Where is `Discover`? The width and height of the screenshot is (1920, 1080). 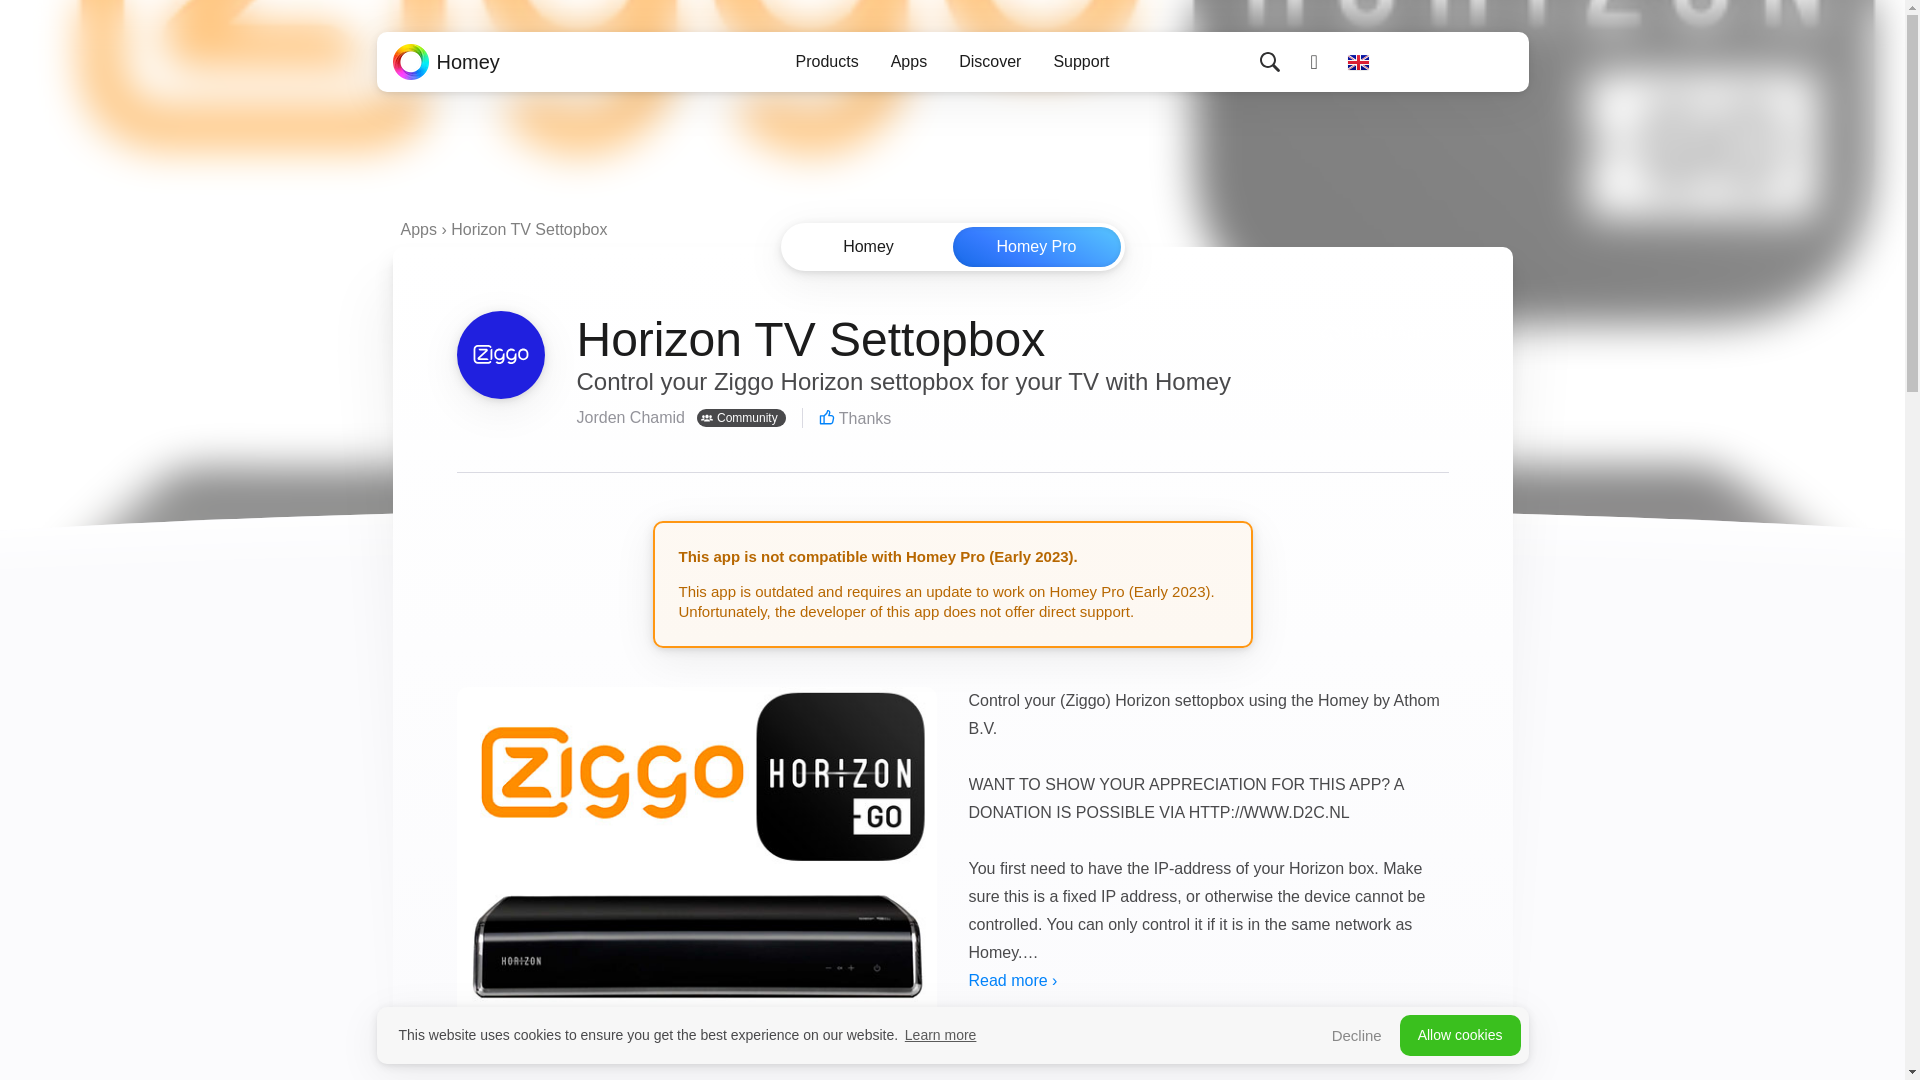 Discover is located at coordinates (989, 62).